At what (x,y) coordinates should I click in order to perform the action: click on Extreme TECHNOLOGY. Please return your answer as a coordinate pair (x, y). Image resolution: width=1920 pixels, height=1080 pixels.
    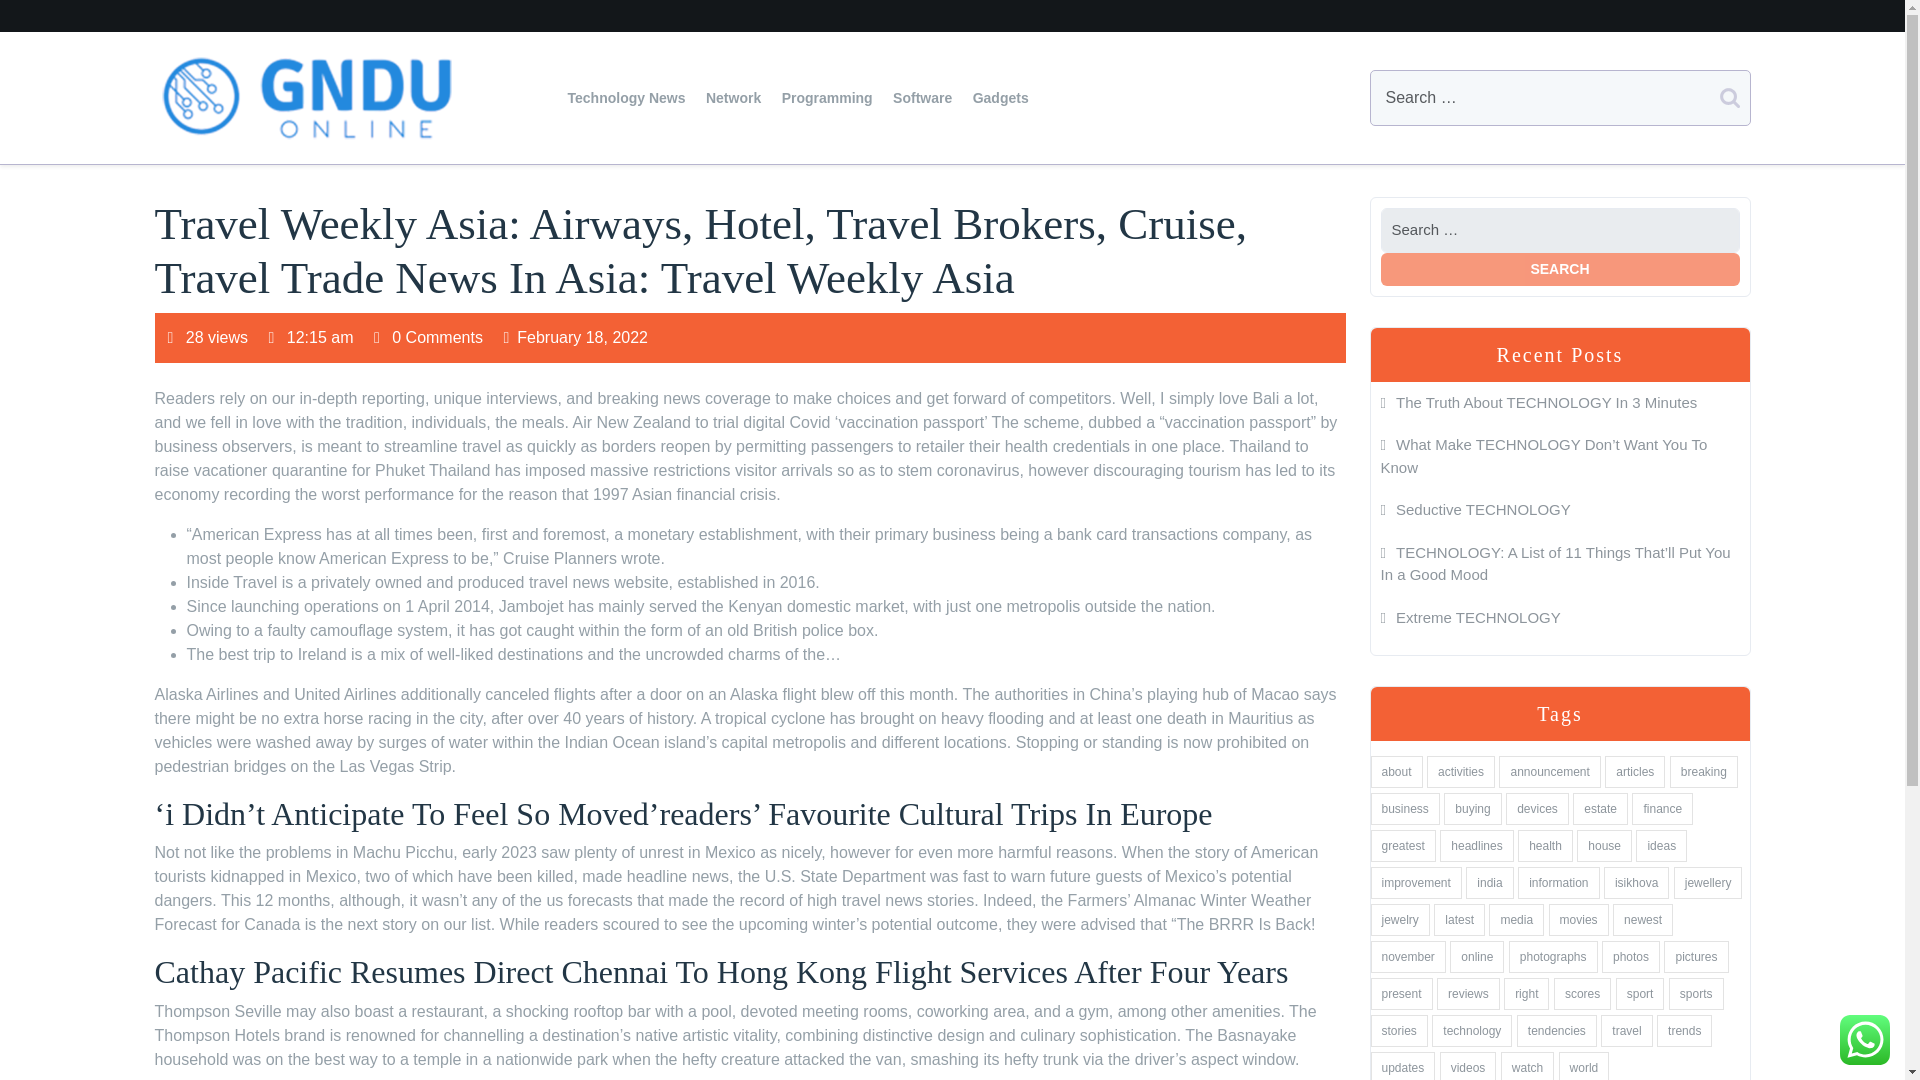
    Looking at the image, I should click on (1470, 616).